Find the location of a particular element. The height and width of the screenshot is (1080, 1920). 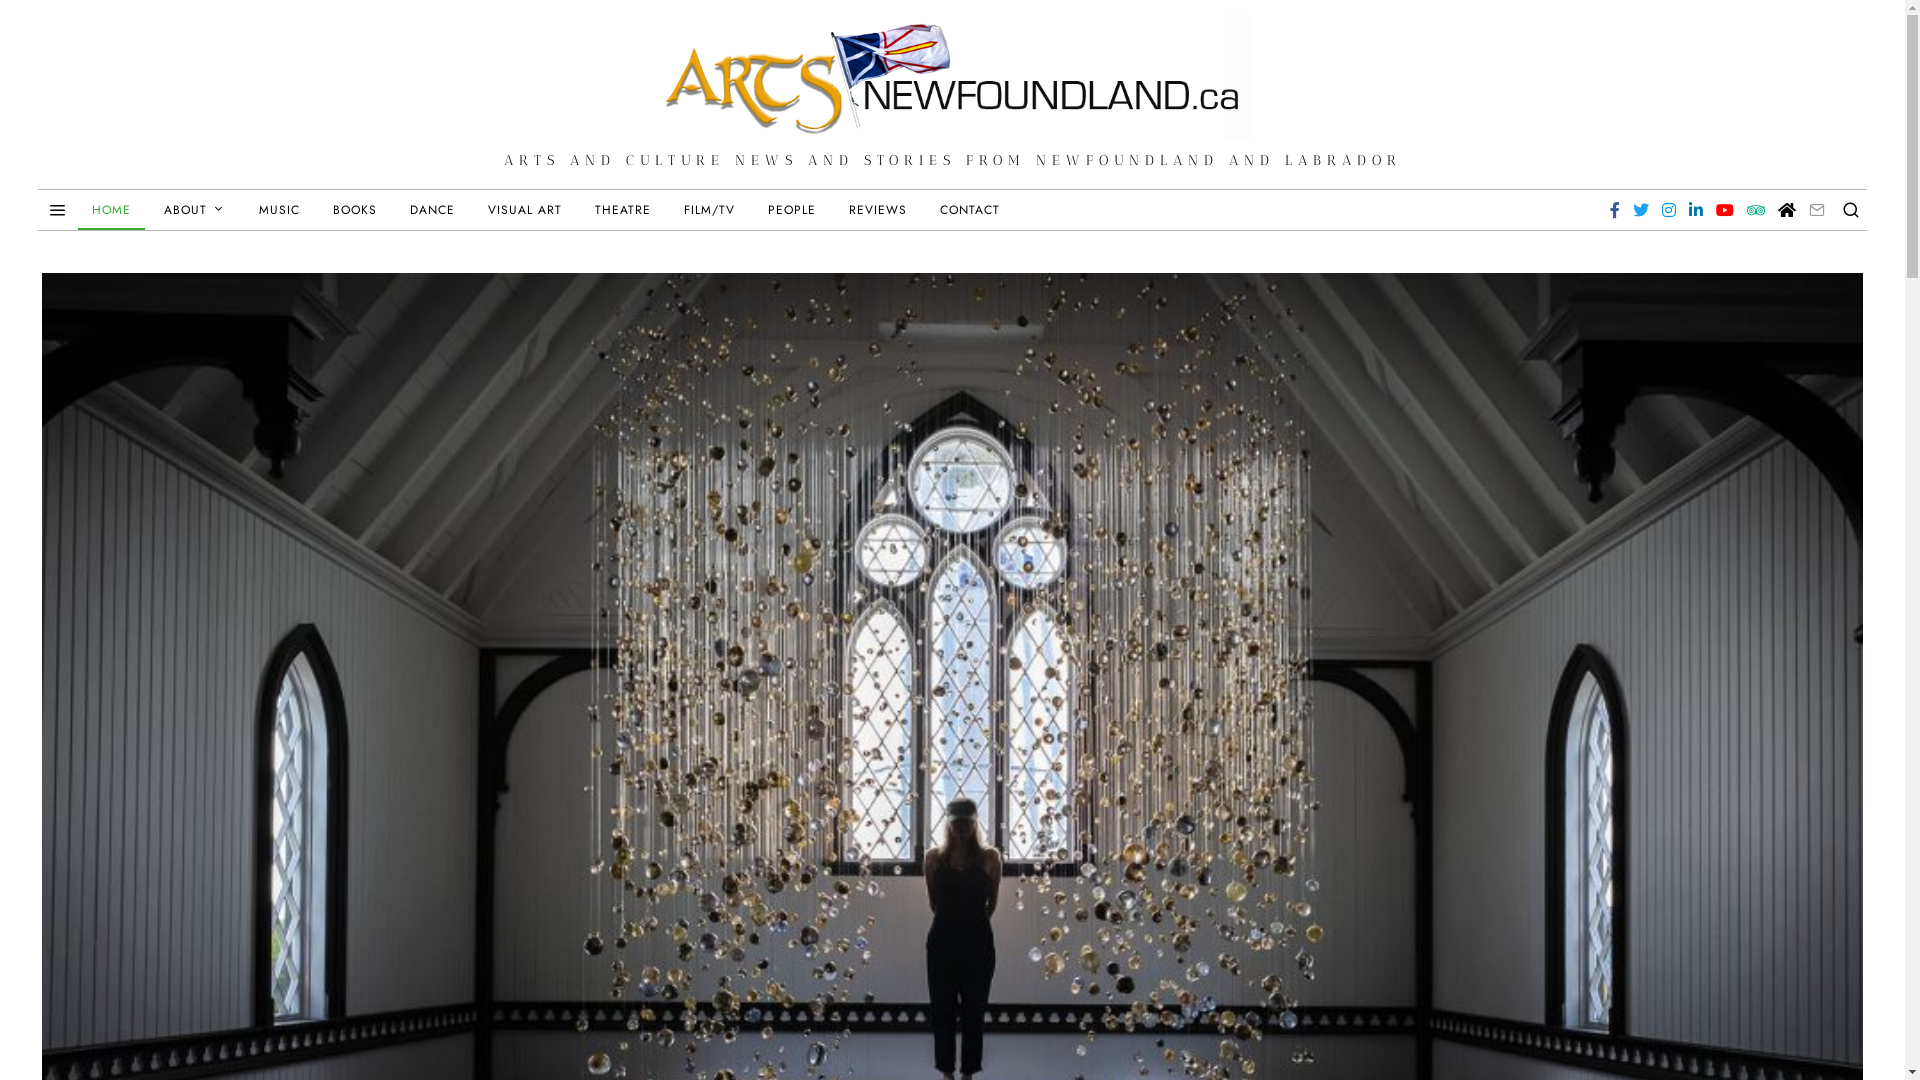

DANCE is located at coordinates (432, 210).